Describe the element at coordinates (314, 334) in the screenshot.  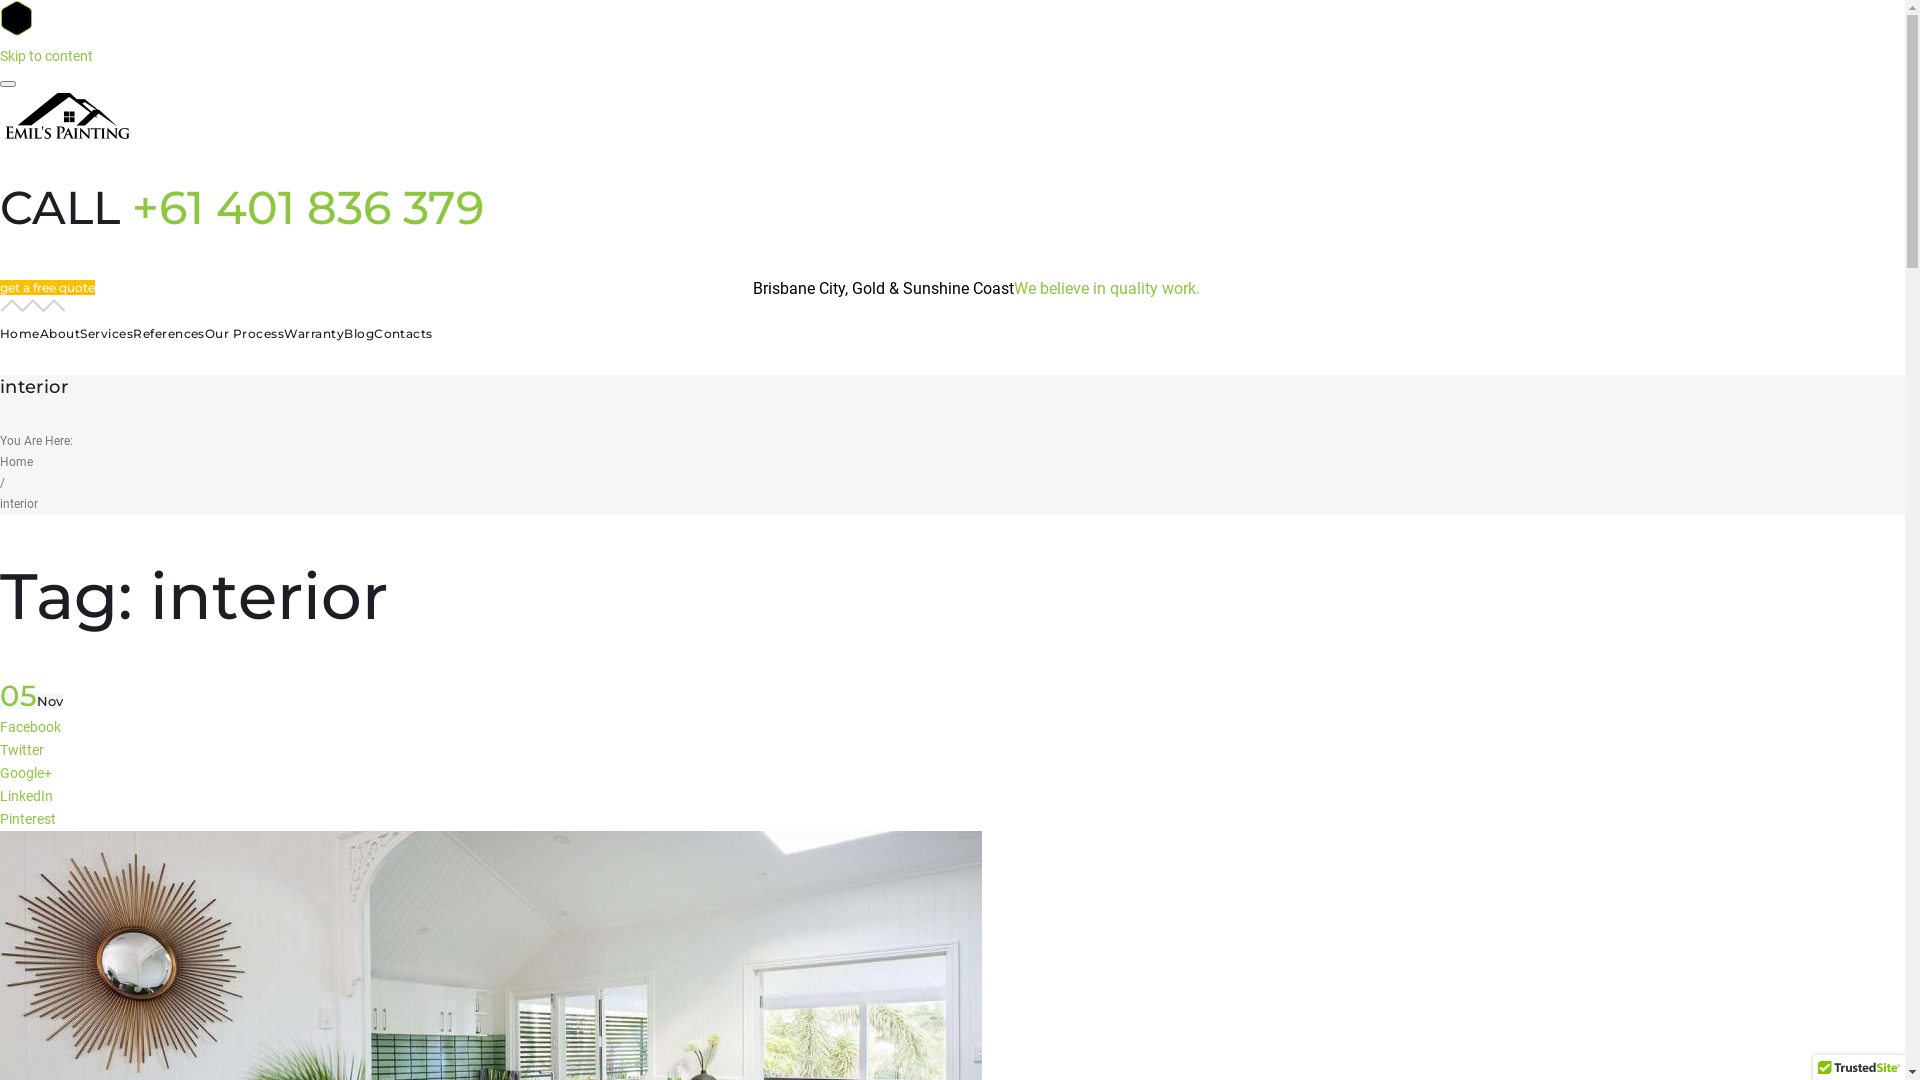
I see `Warranty` at that location.